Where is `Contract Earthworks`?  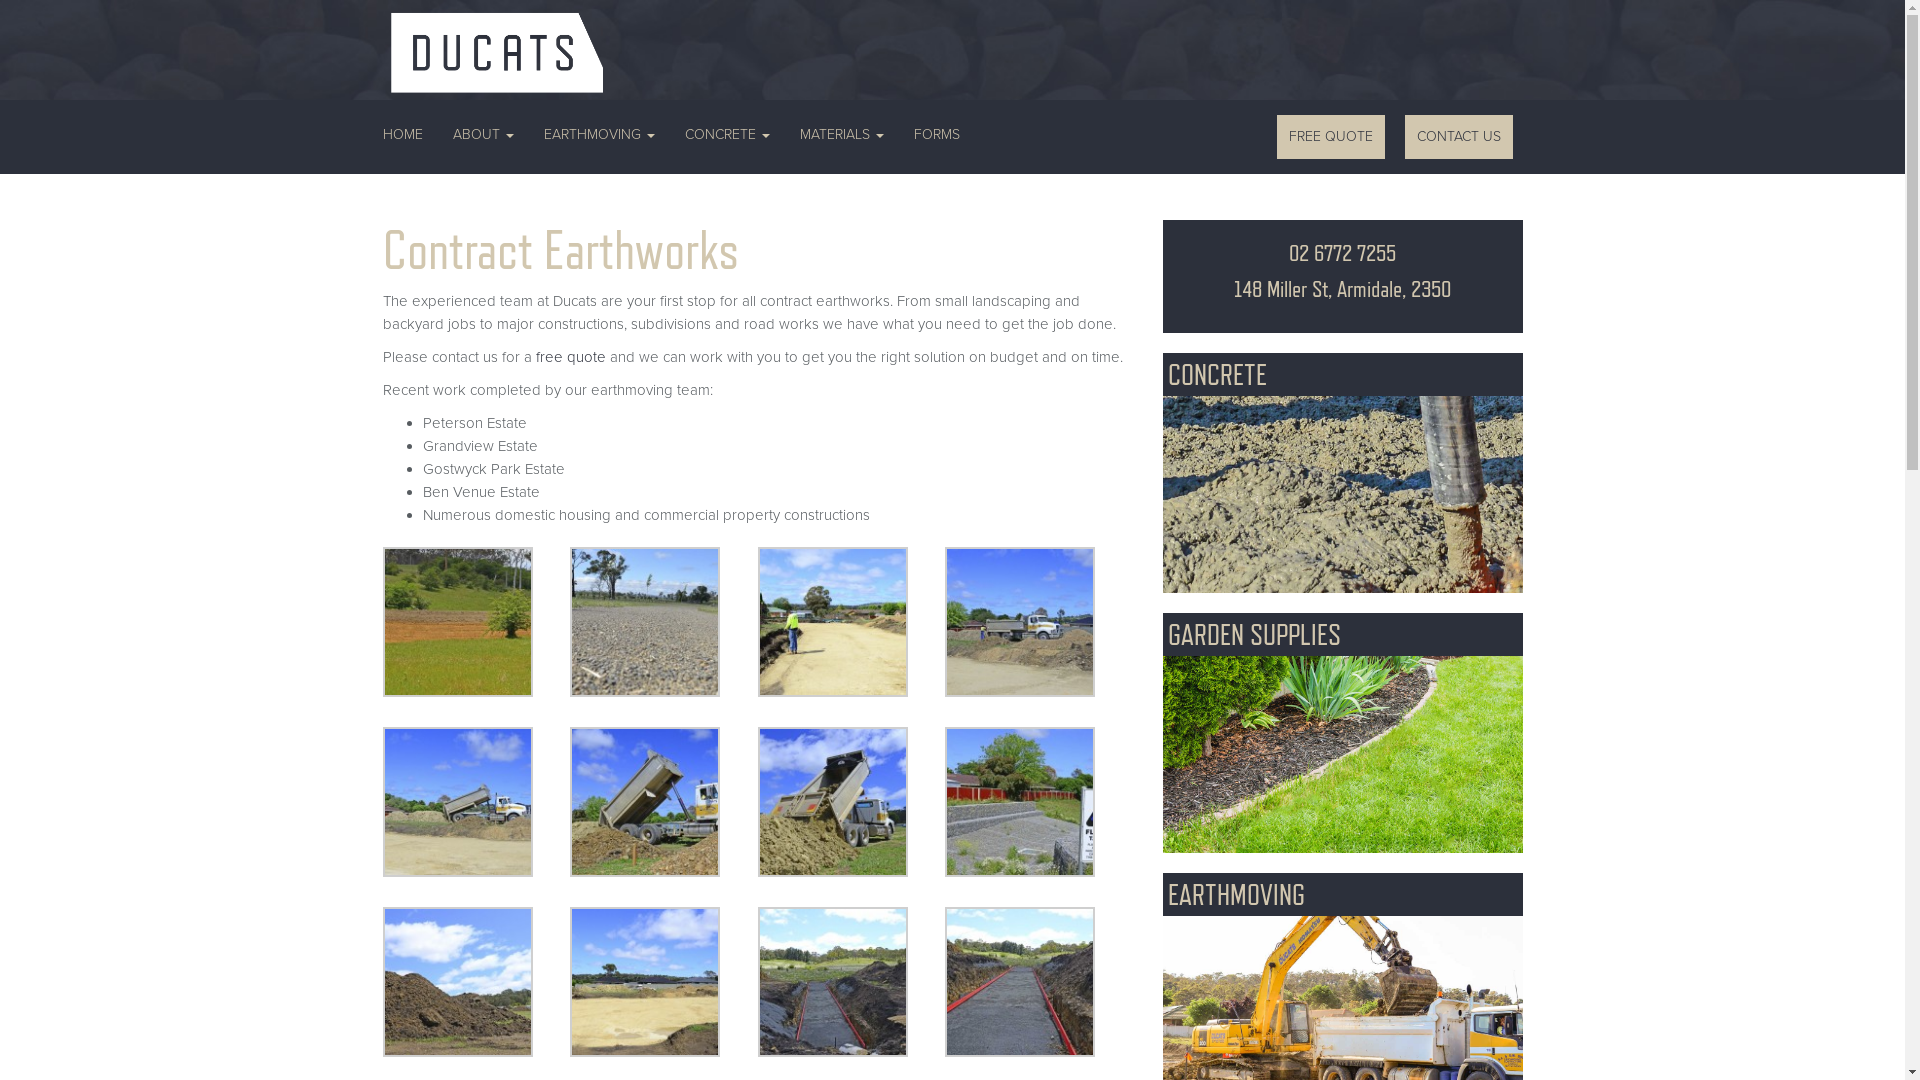
Contract Earthworks is located at coordinates (1039, 802).